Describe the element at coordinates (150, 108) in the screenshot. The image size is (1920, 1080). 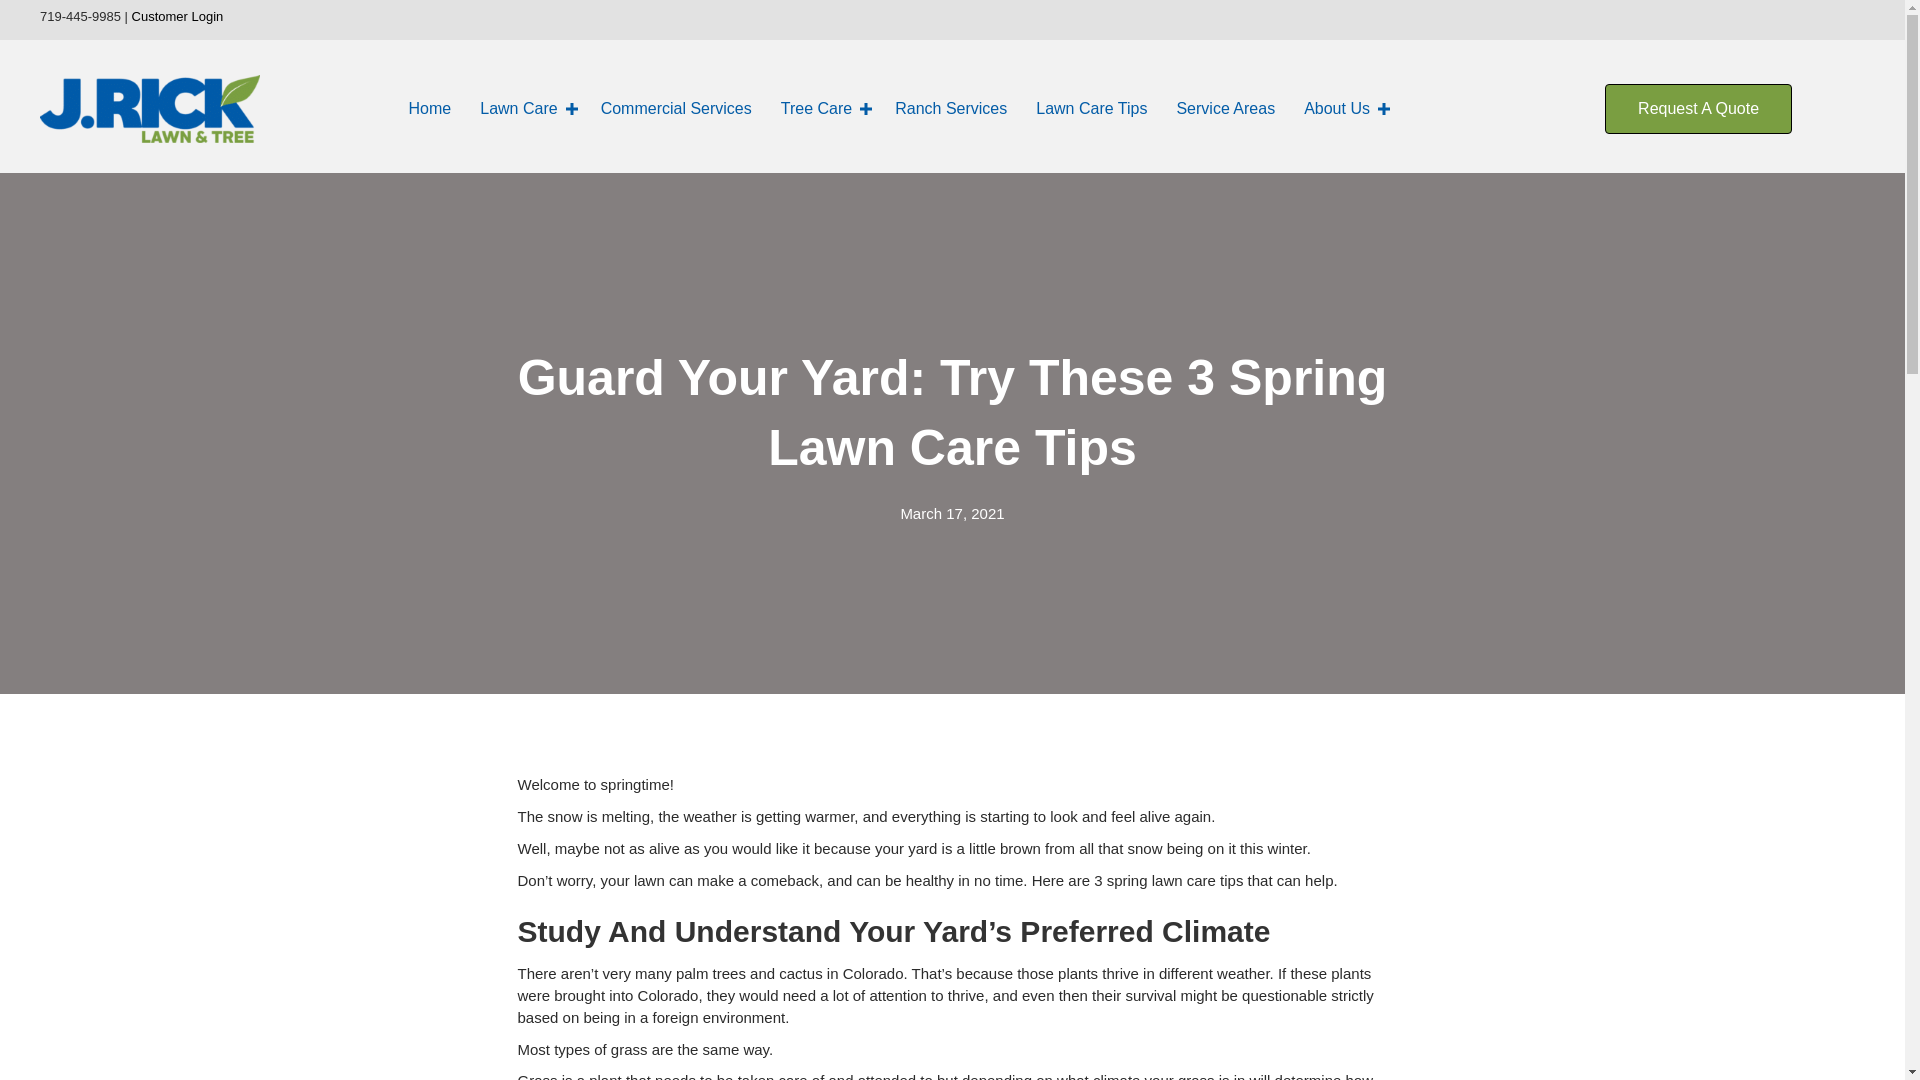
I see `J Rick Lawn - colorado springs lawn care` at that location.